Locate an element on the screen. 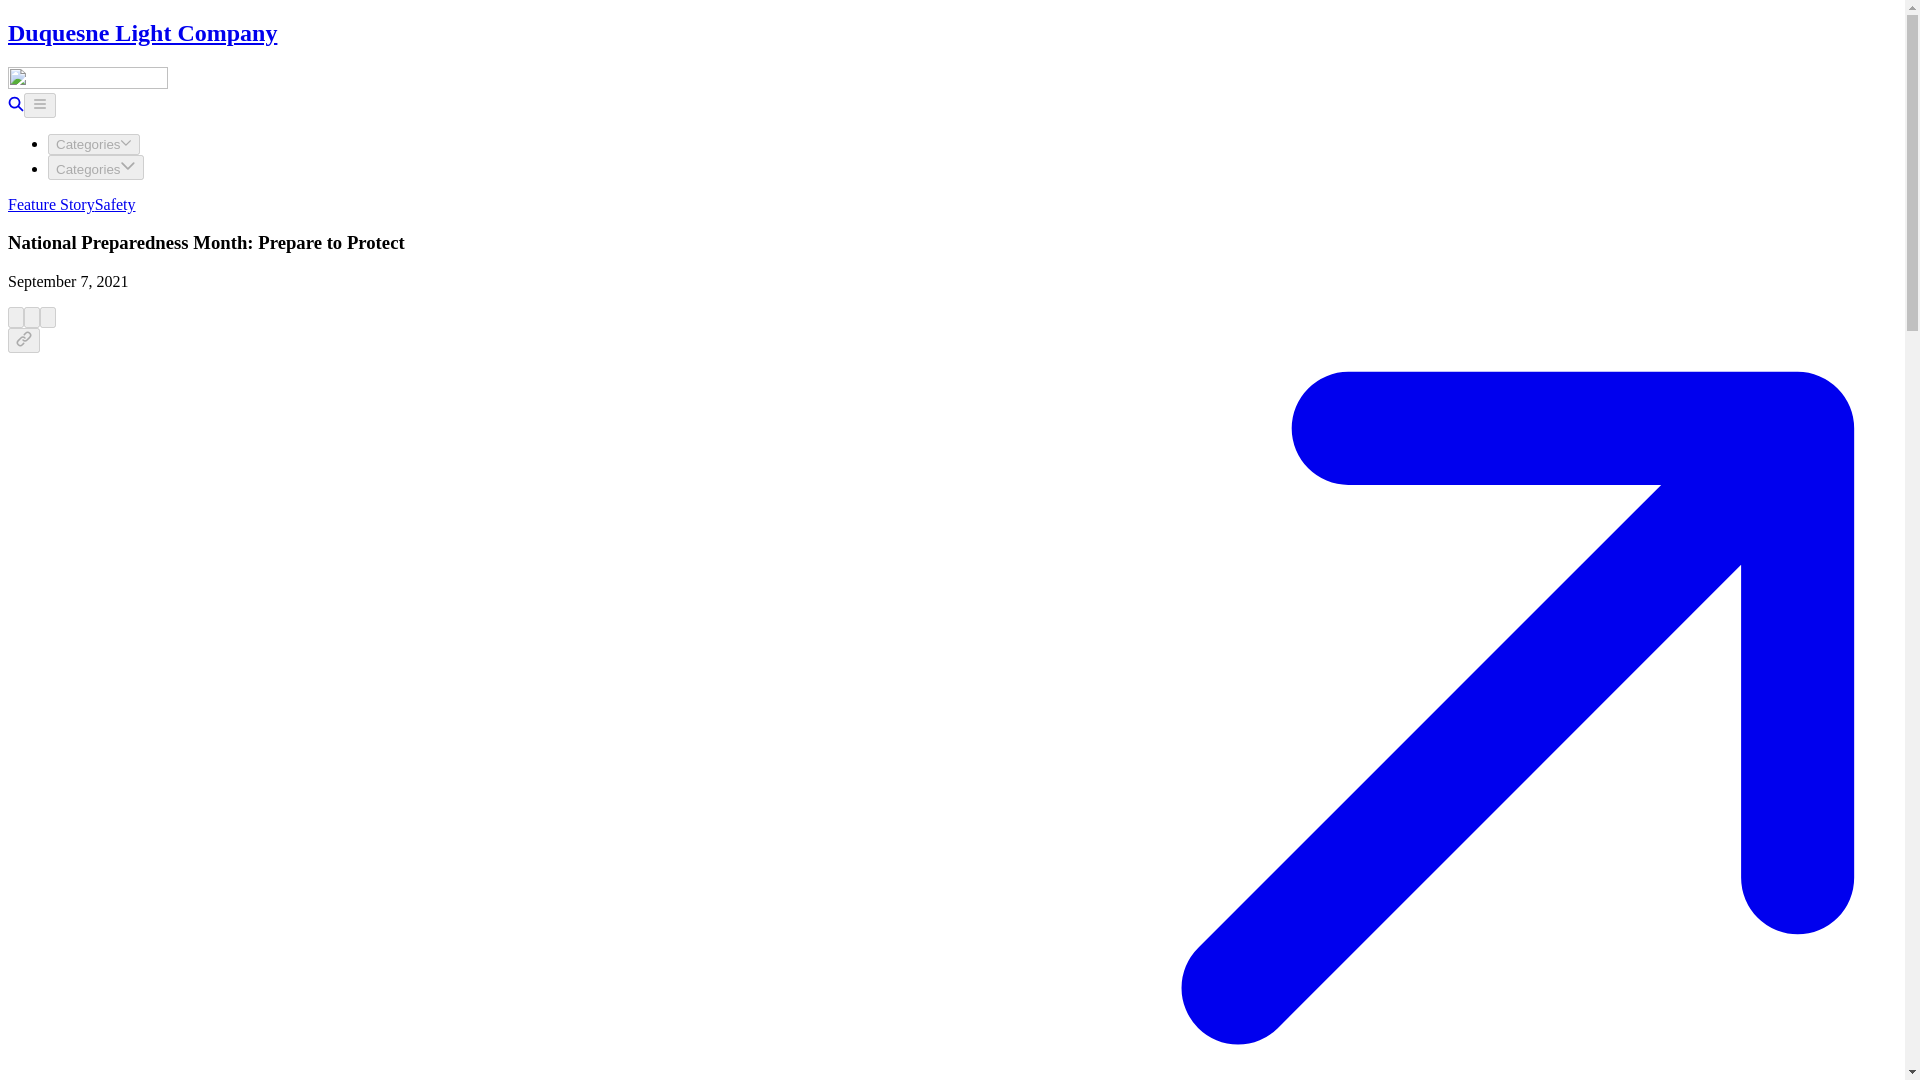 Image resolution: width=1920 pixels, height=1080 pixels. Categories is located at coordinates (94, 144).